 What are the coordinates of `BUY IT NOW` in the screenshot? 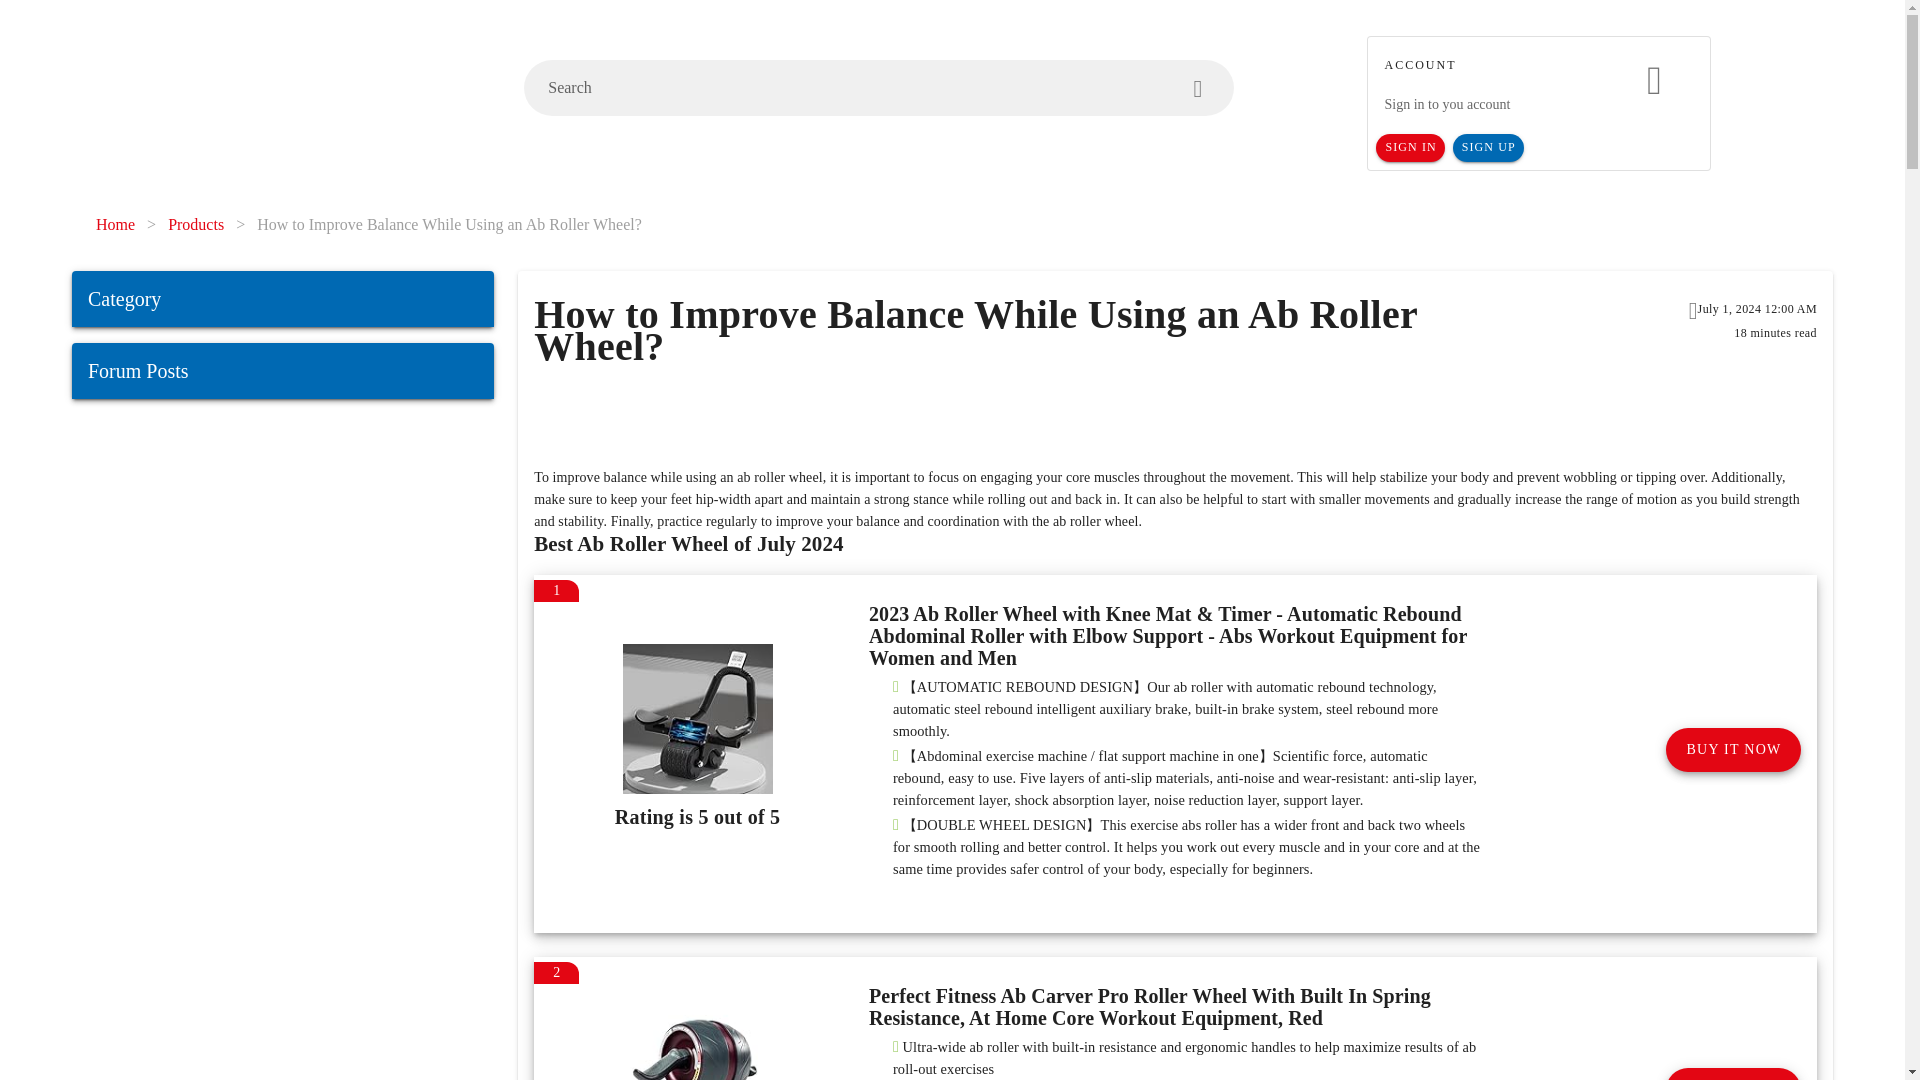 It's located at (1733, 750).